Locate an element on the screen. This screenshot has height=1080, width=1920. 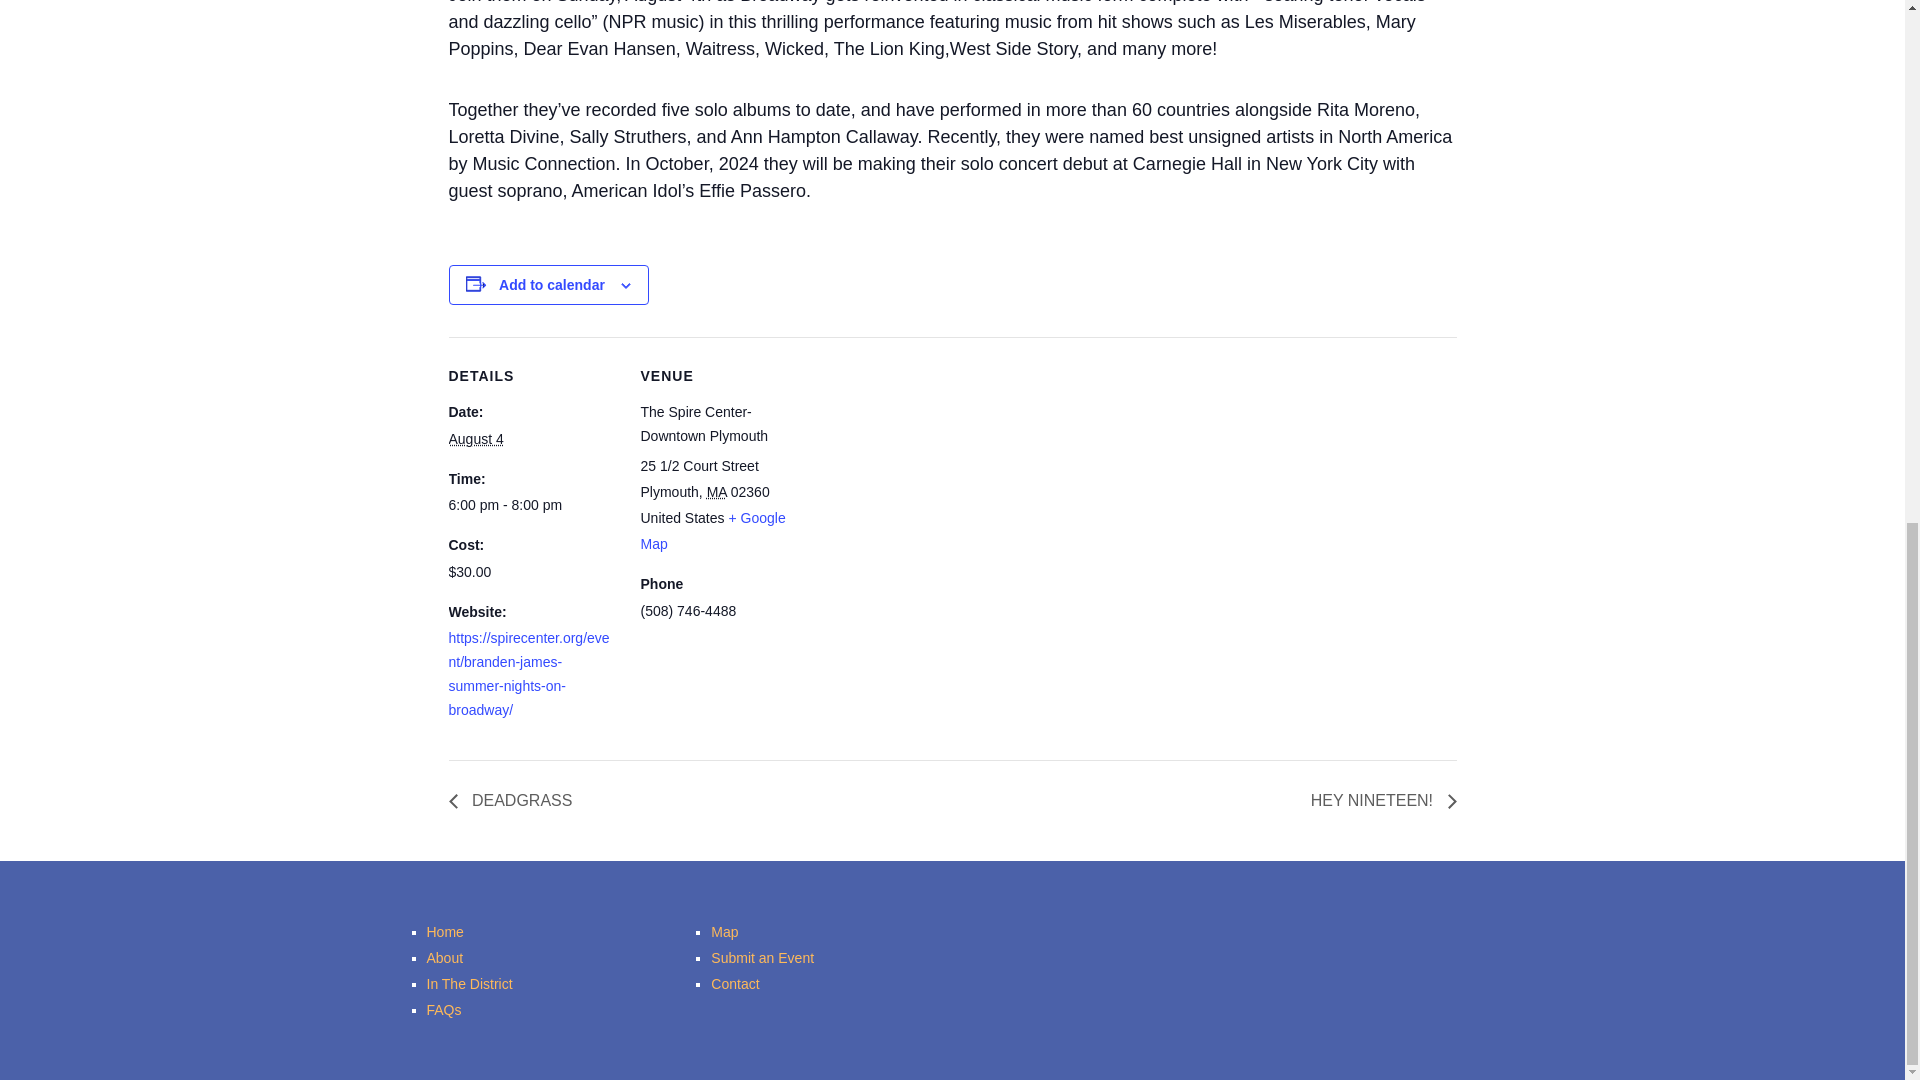
Massachusetts is located at coordinates (716, 492).